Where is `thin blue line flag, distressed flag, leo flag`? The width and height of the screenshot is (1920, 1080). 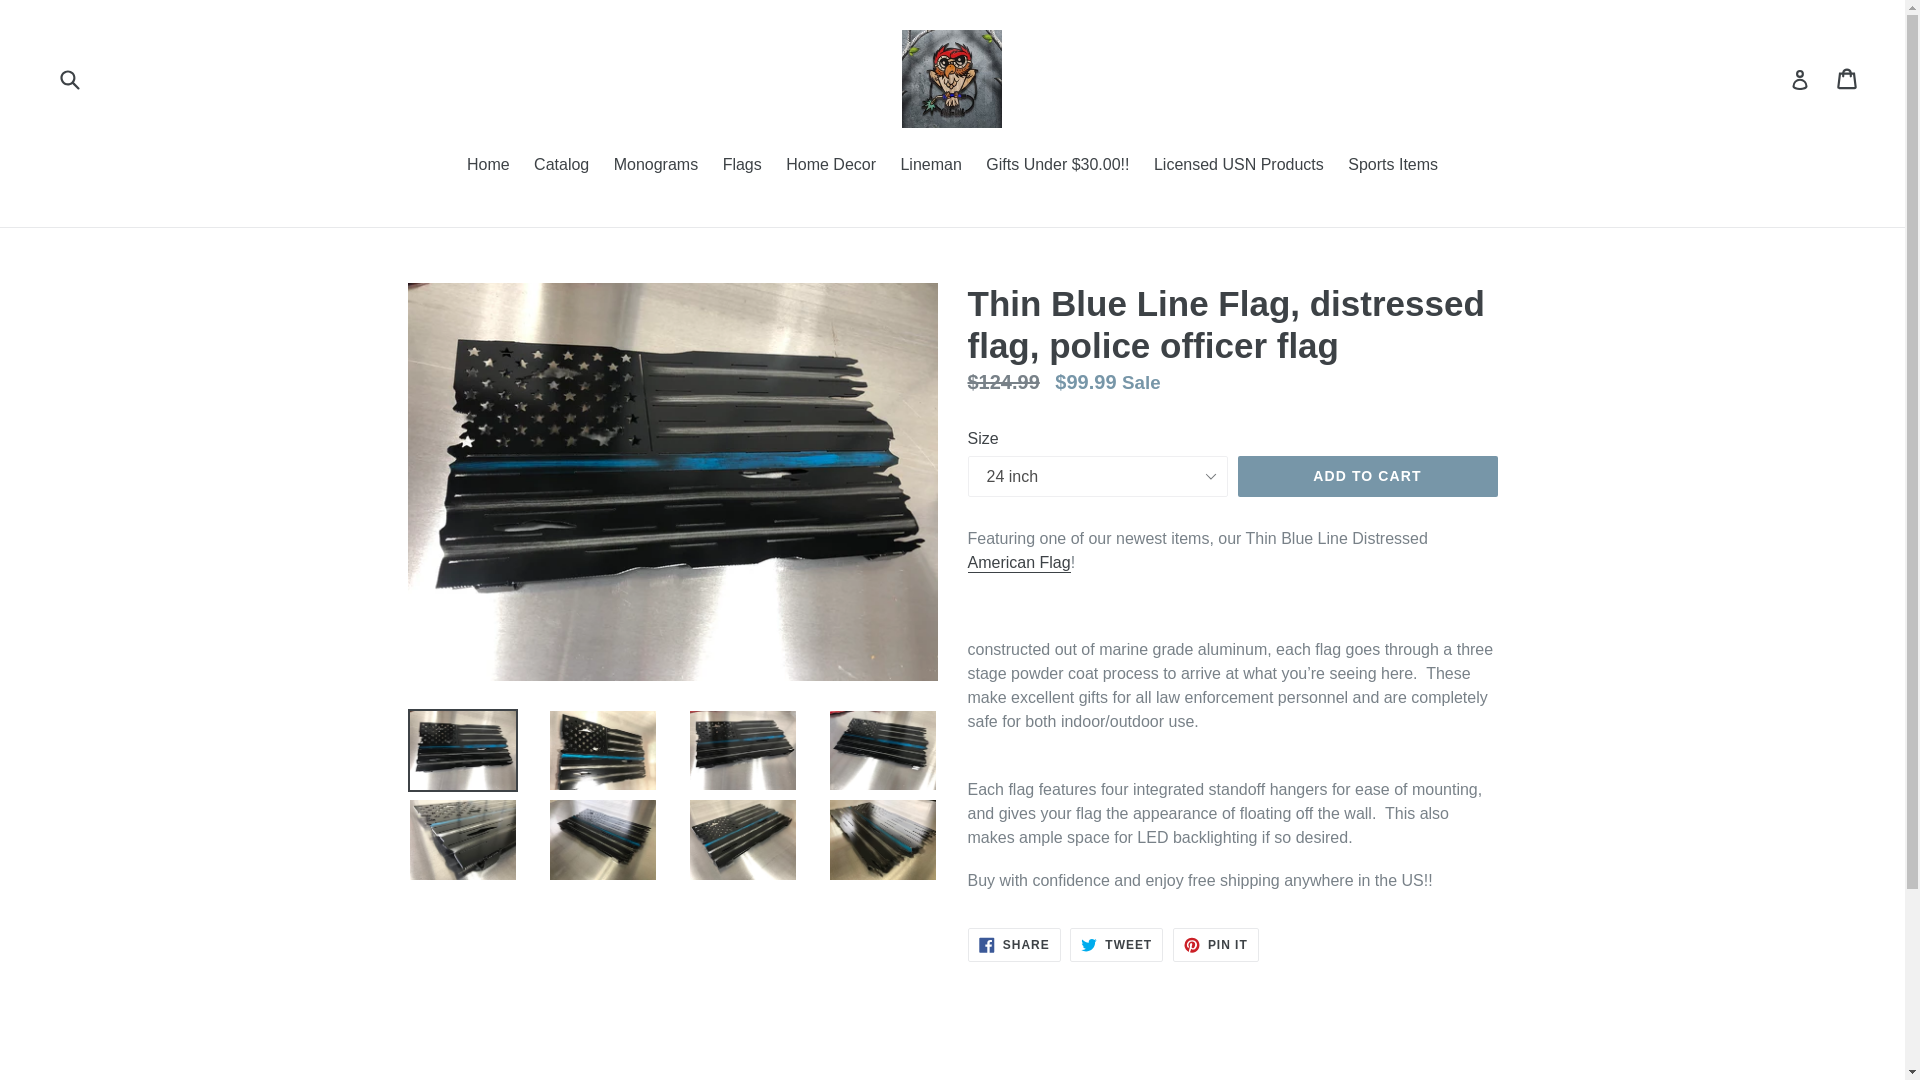 thin blue line flag, distressed flag, leo flag is located at coordinates (1019, 564).